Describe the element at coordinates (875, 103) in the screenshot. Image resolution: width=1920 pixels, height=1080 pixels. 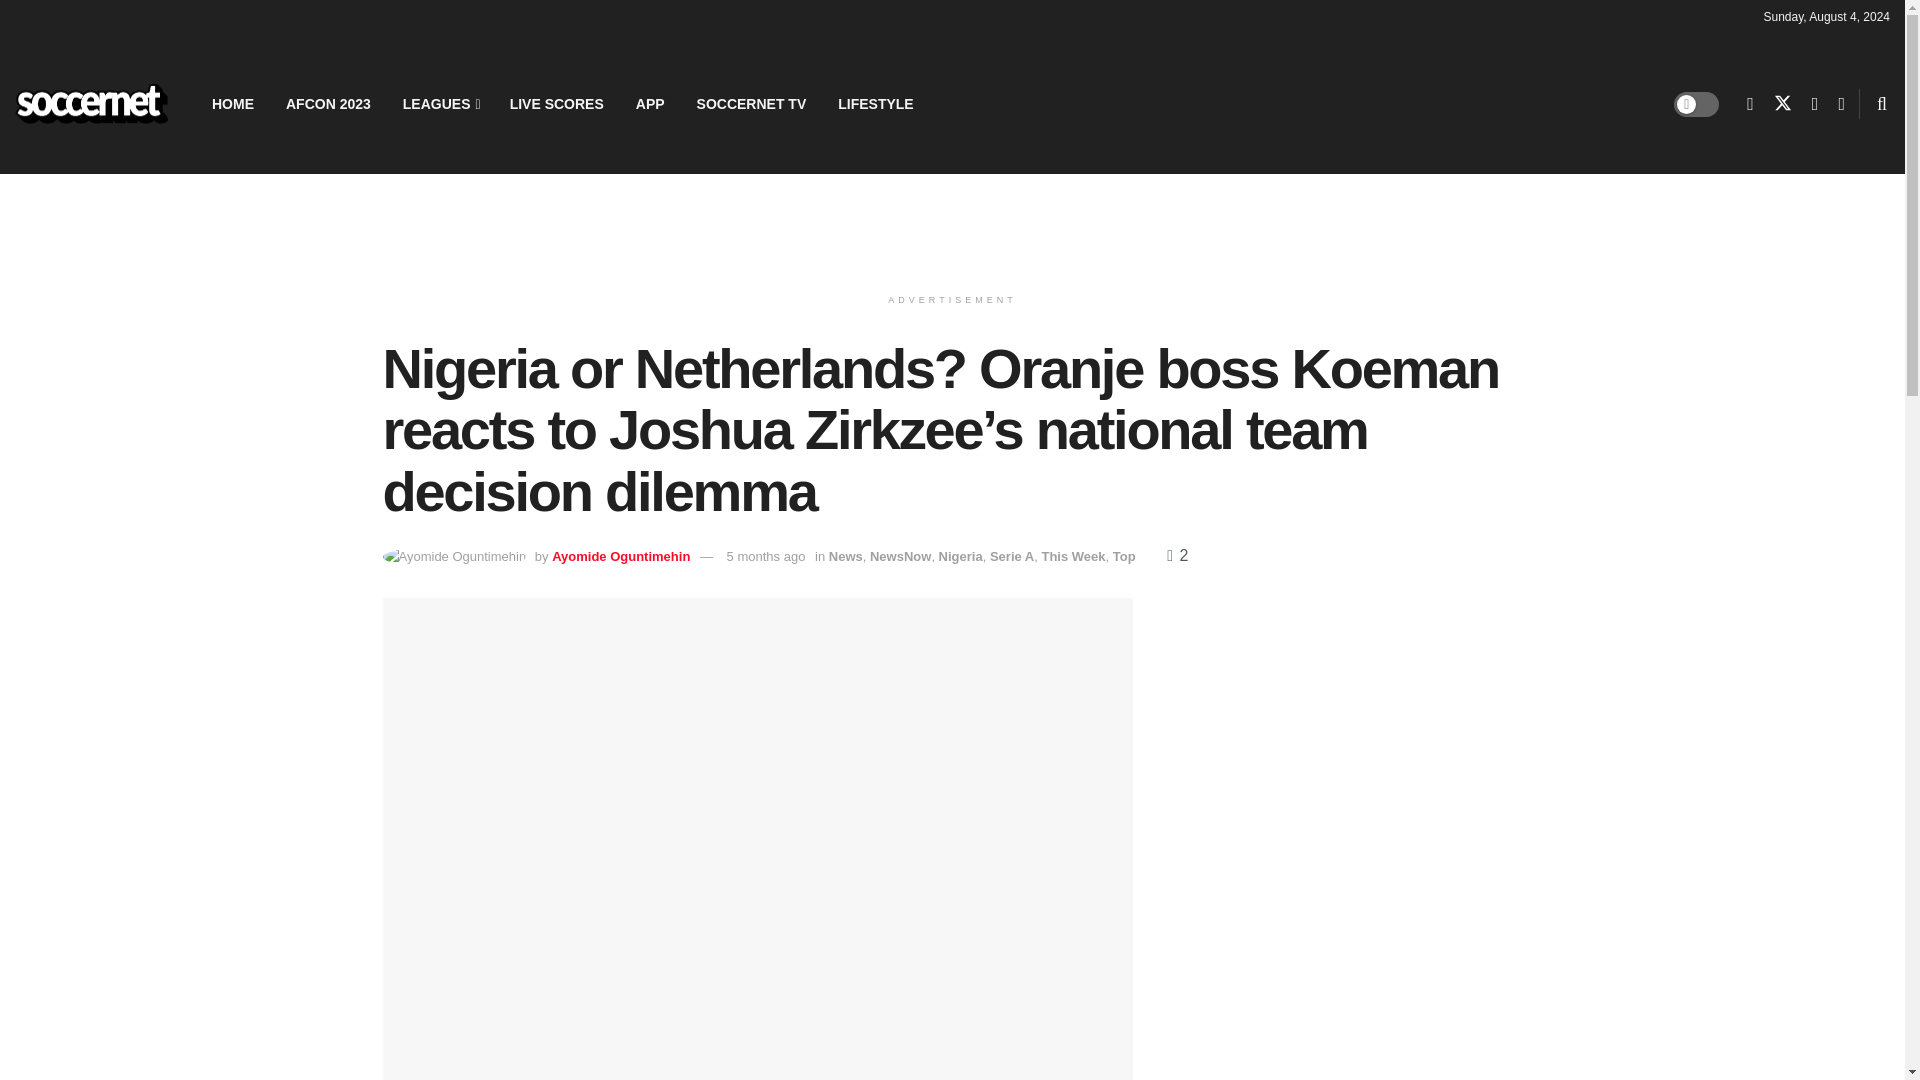
I see `LIFESTYLE` at that location.